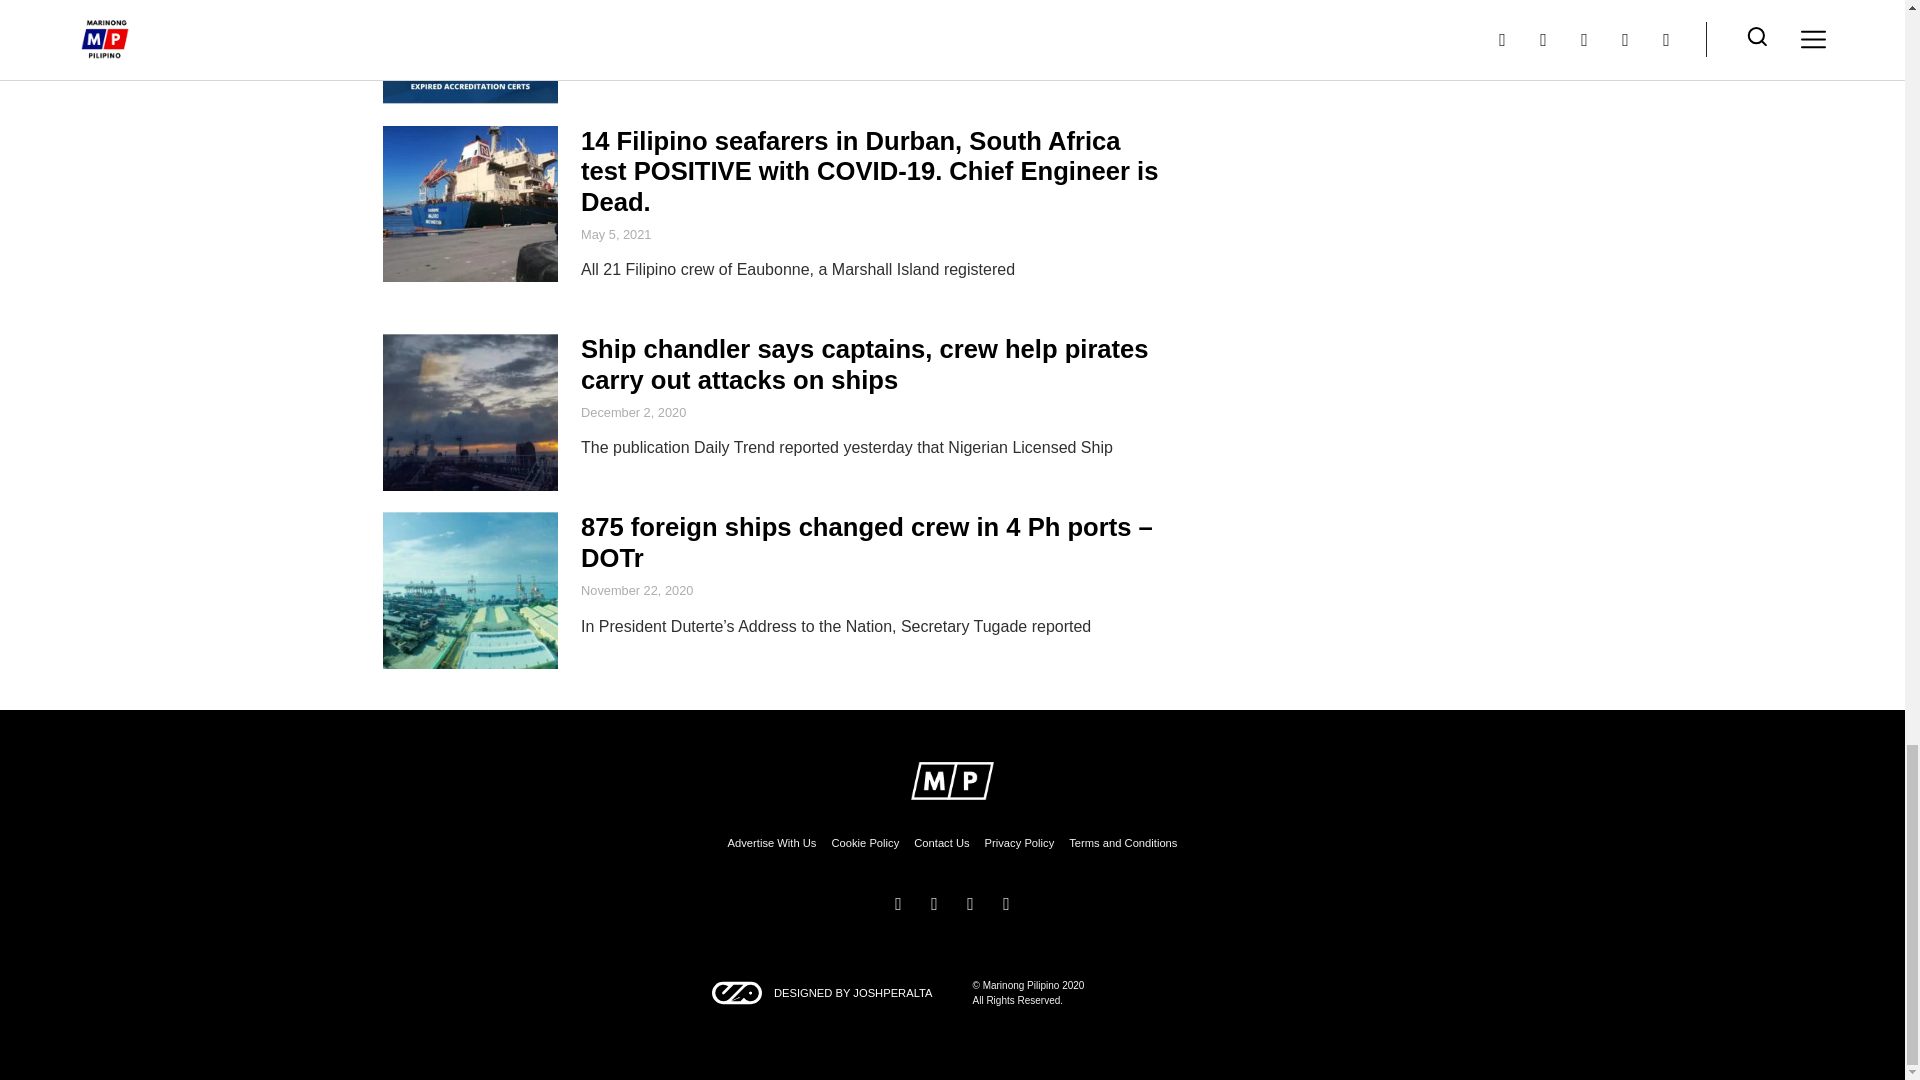  What do you see at coordinates (864, 842) in the screenshot?
I see `Cookie Policy` at bounding box center [864, 842].